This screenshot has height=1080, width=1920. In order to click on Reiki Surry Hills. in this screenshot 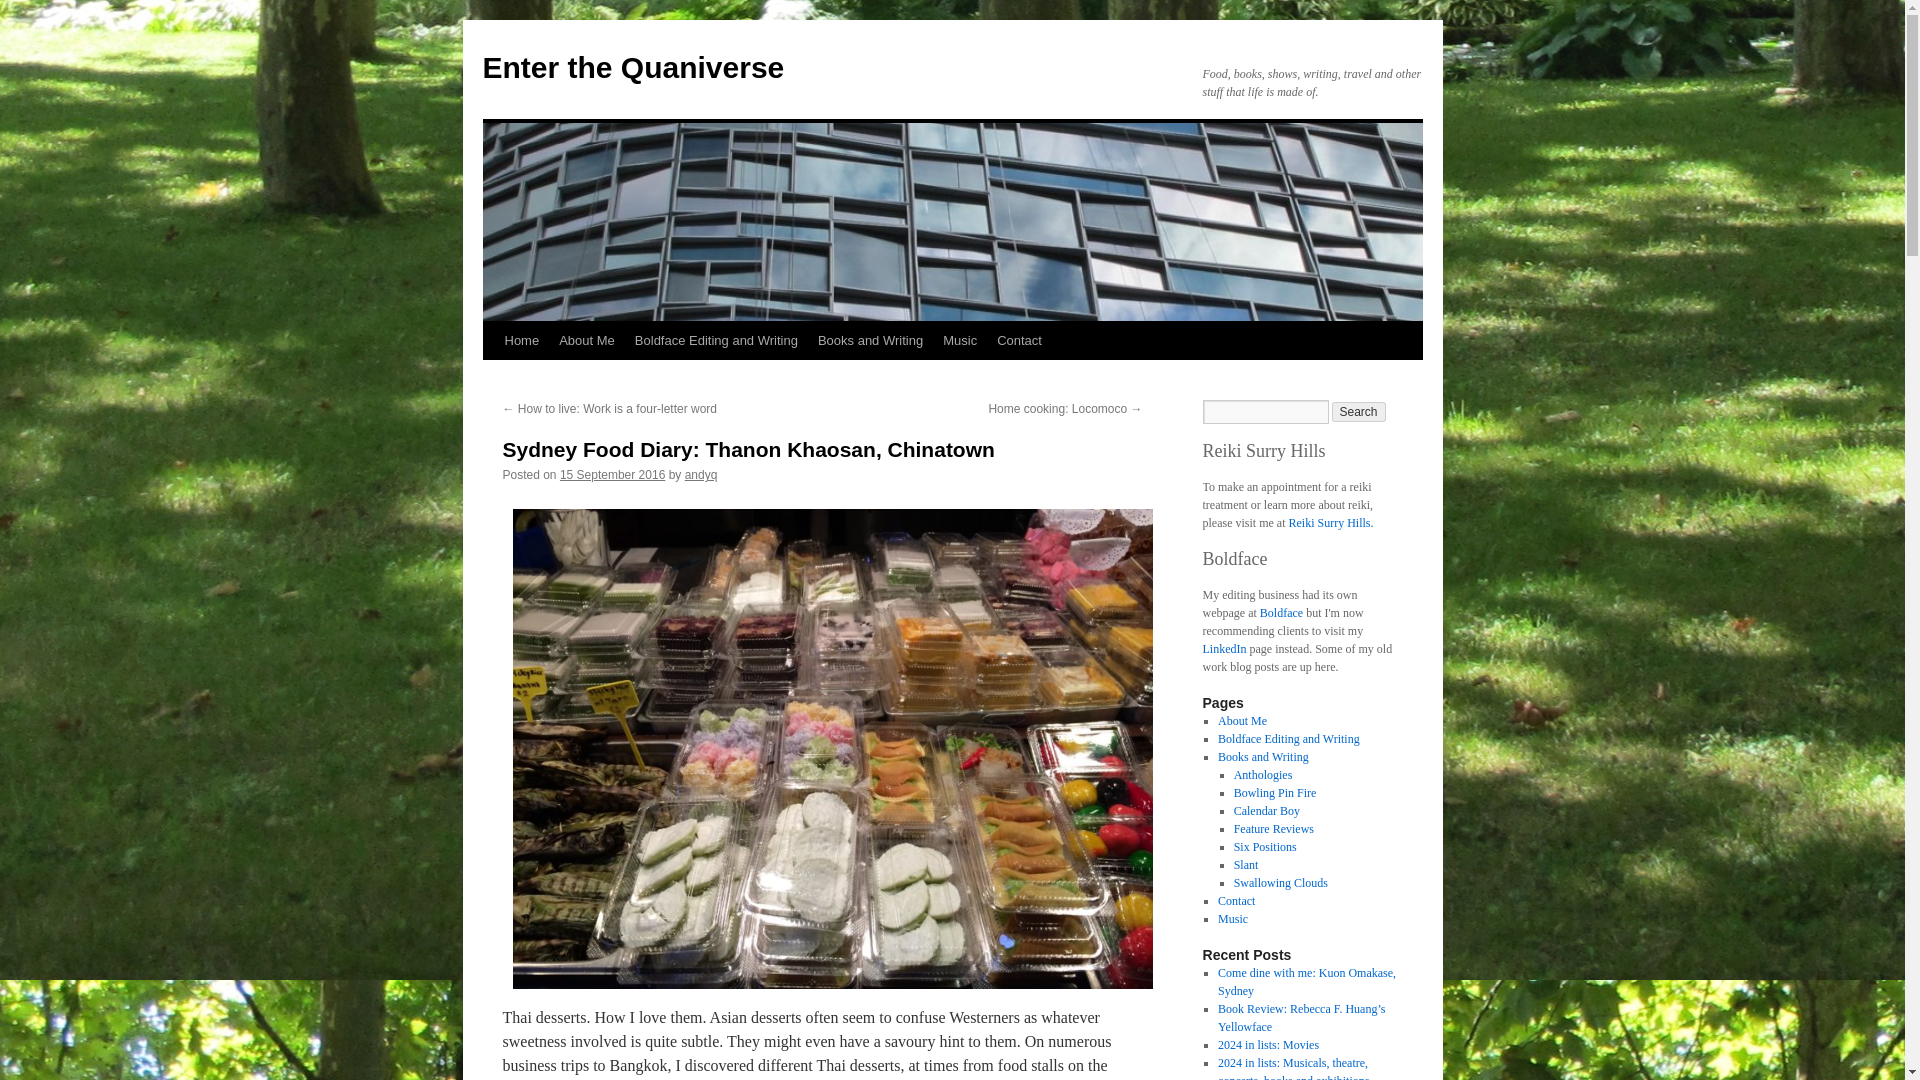, I will do `click(1330, 523)`.